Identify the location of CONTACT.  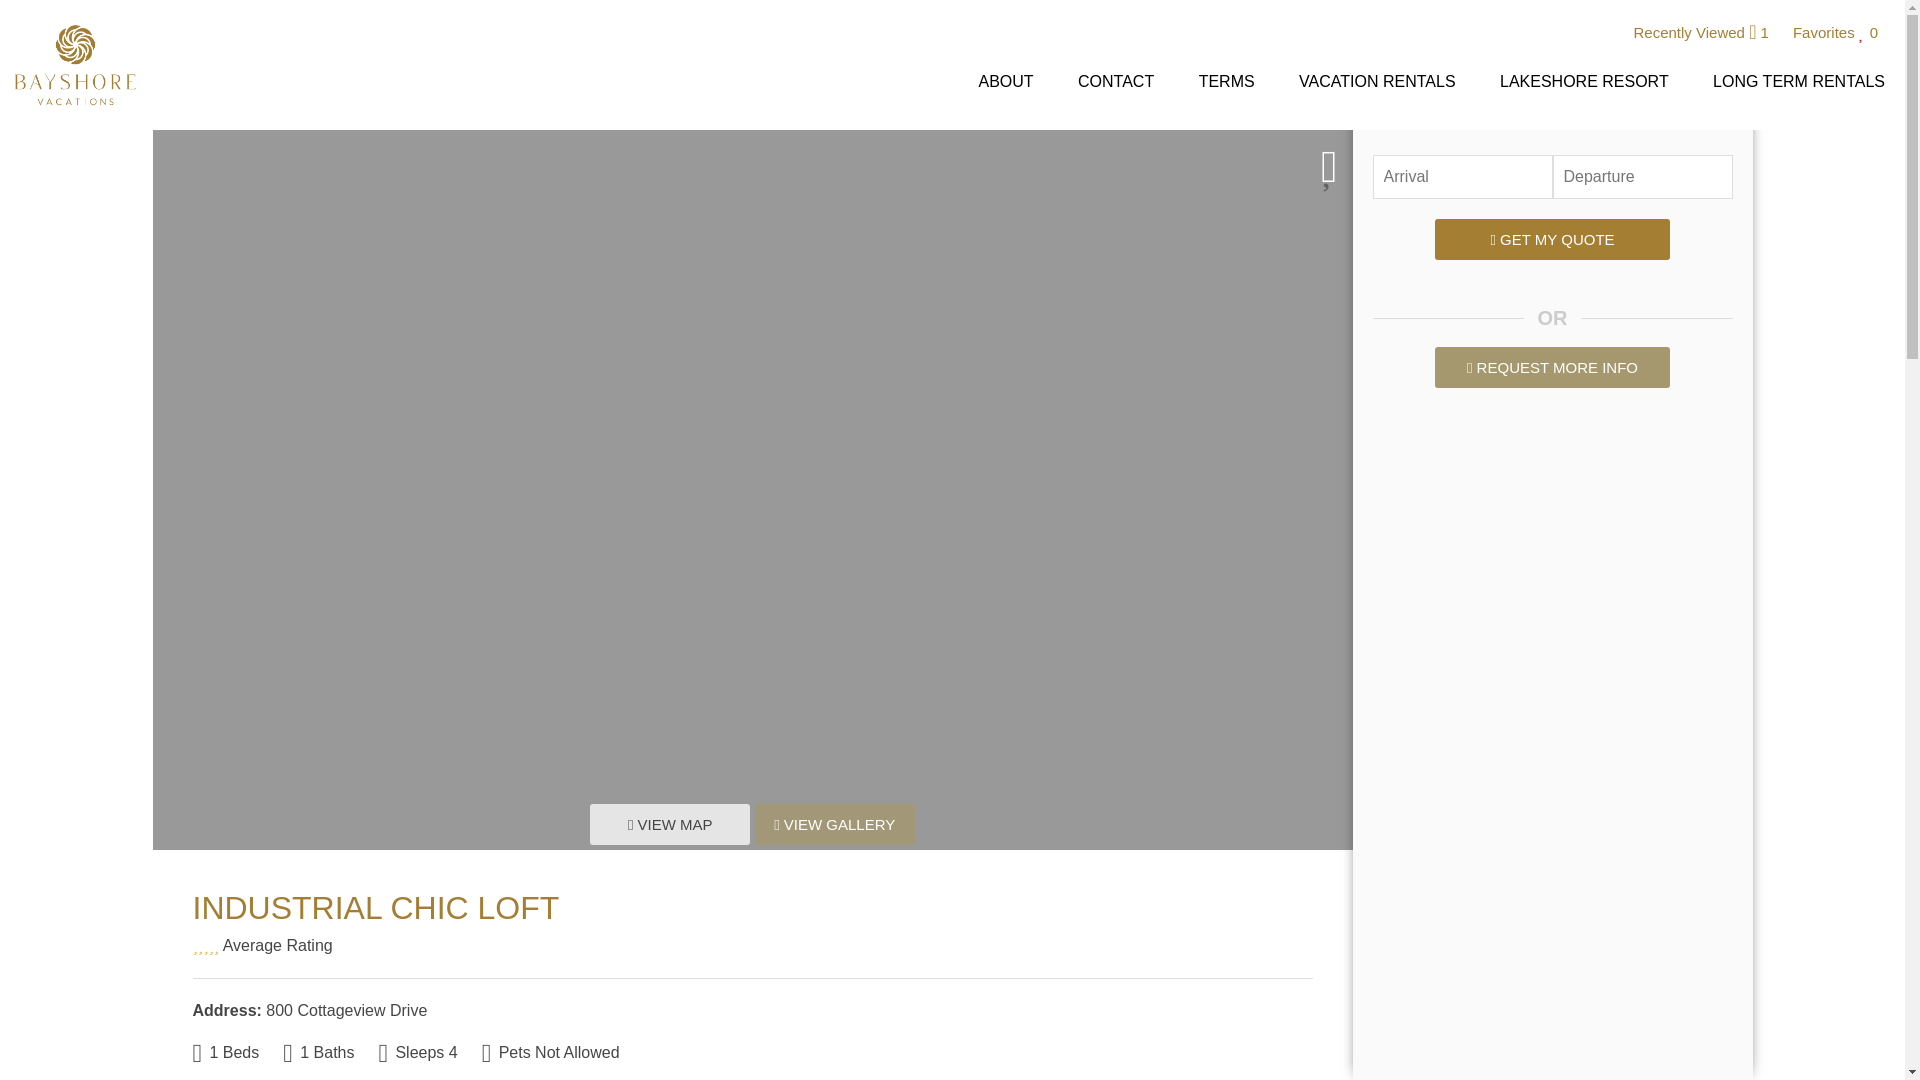
(1115, 86).